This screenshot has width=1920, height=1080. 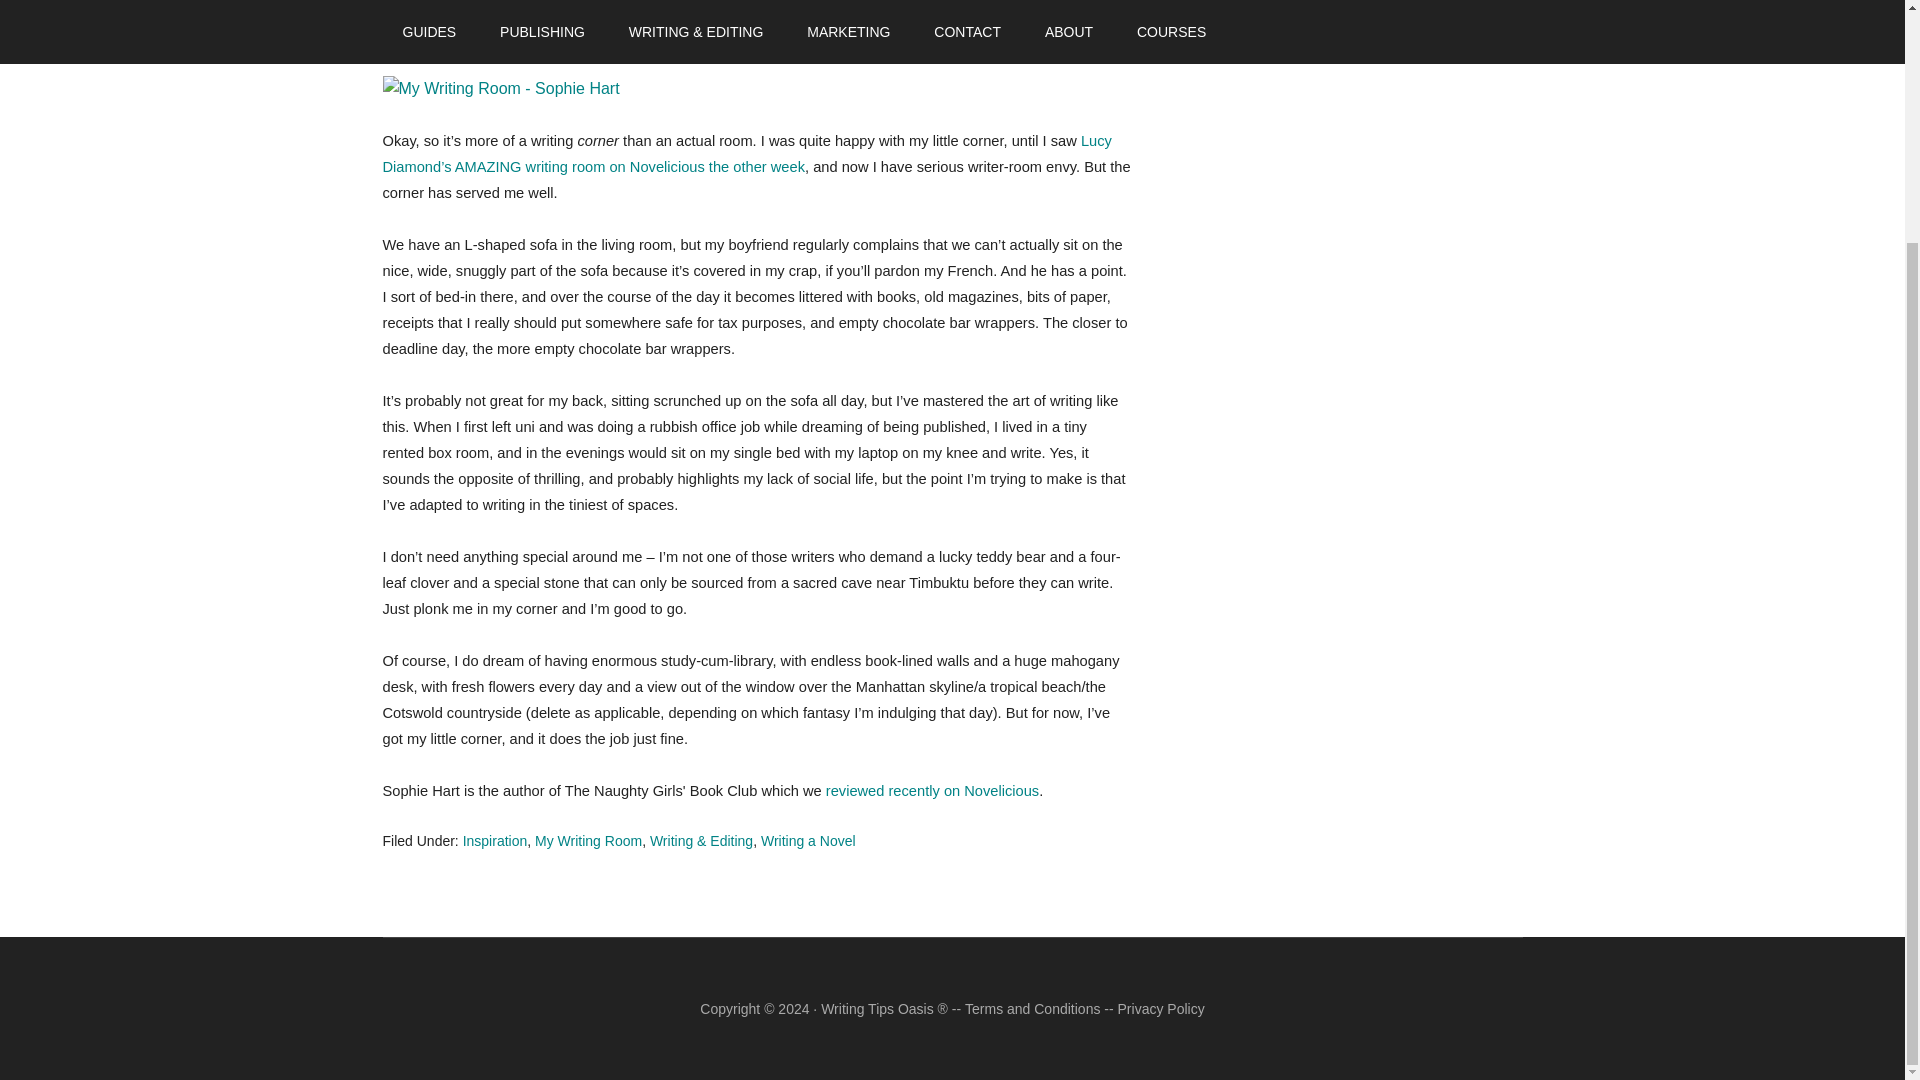 What do you see at coordinates (757, 88) in the screenshot?
I see `My Writing Room - Sophie Hart` at bounding box center [757, 88].